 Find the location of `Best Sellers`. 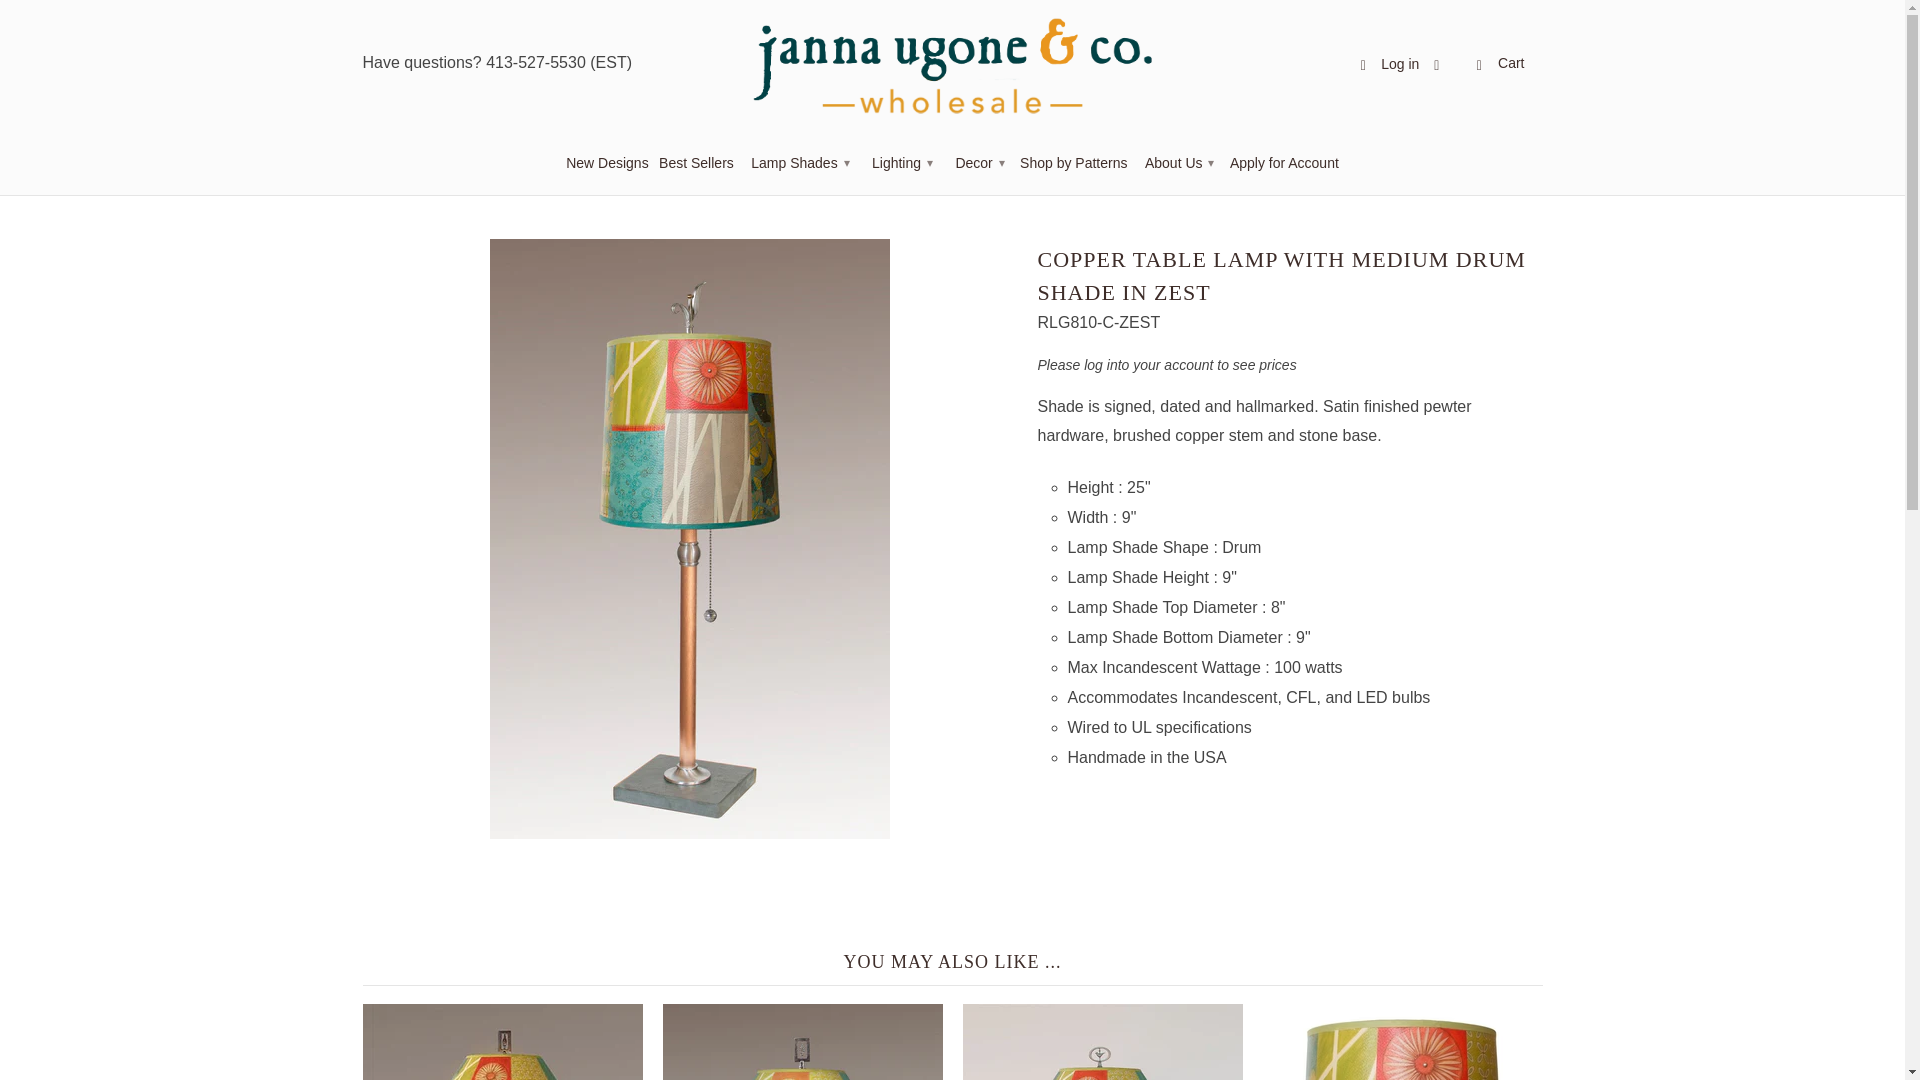

Best Sellers is located at coordinates (696, 167).